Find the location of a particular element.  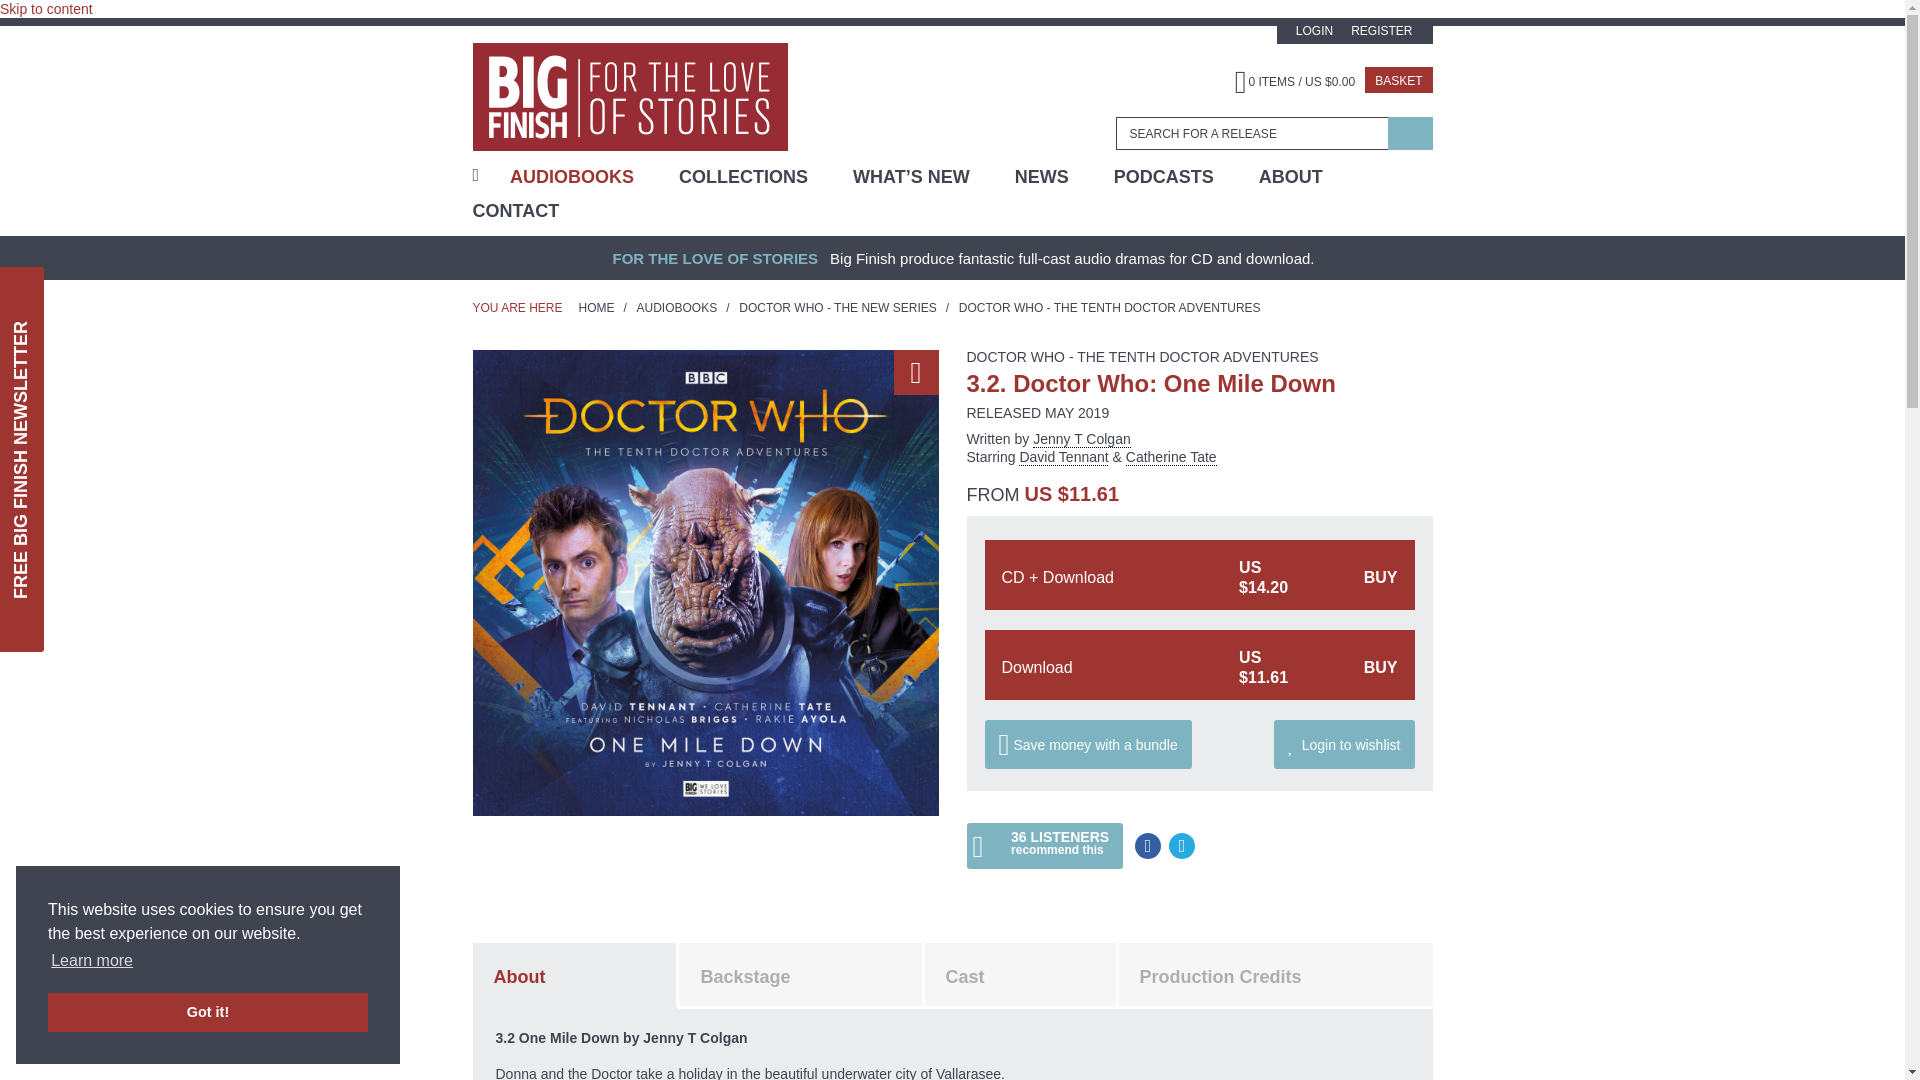

LOGIN is located at coordinates (1314, 30).